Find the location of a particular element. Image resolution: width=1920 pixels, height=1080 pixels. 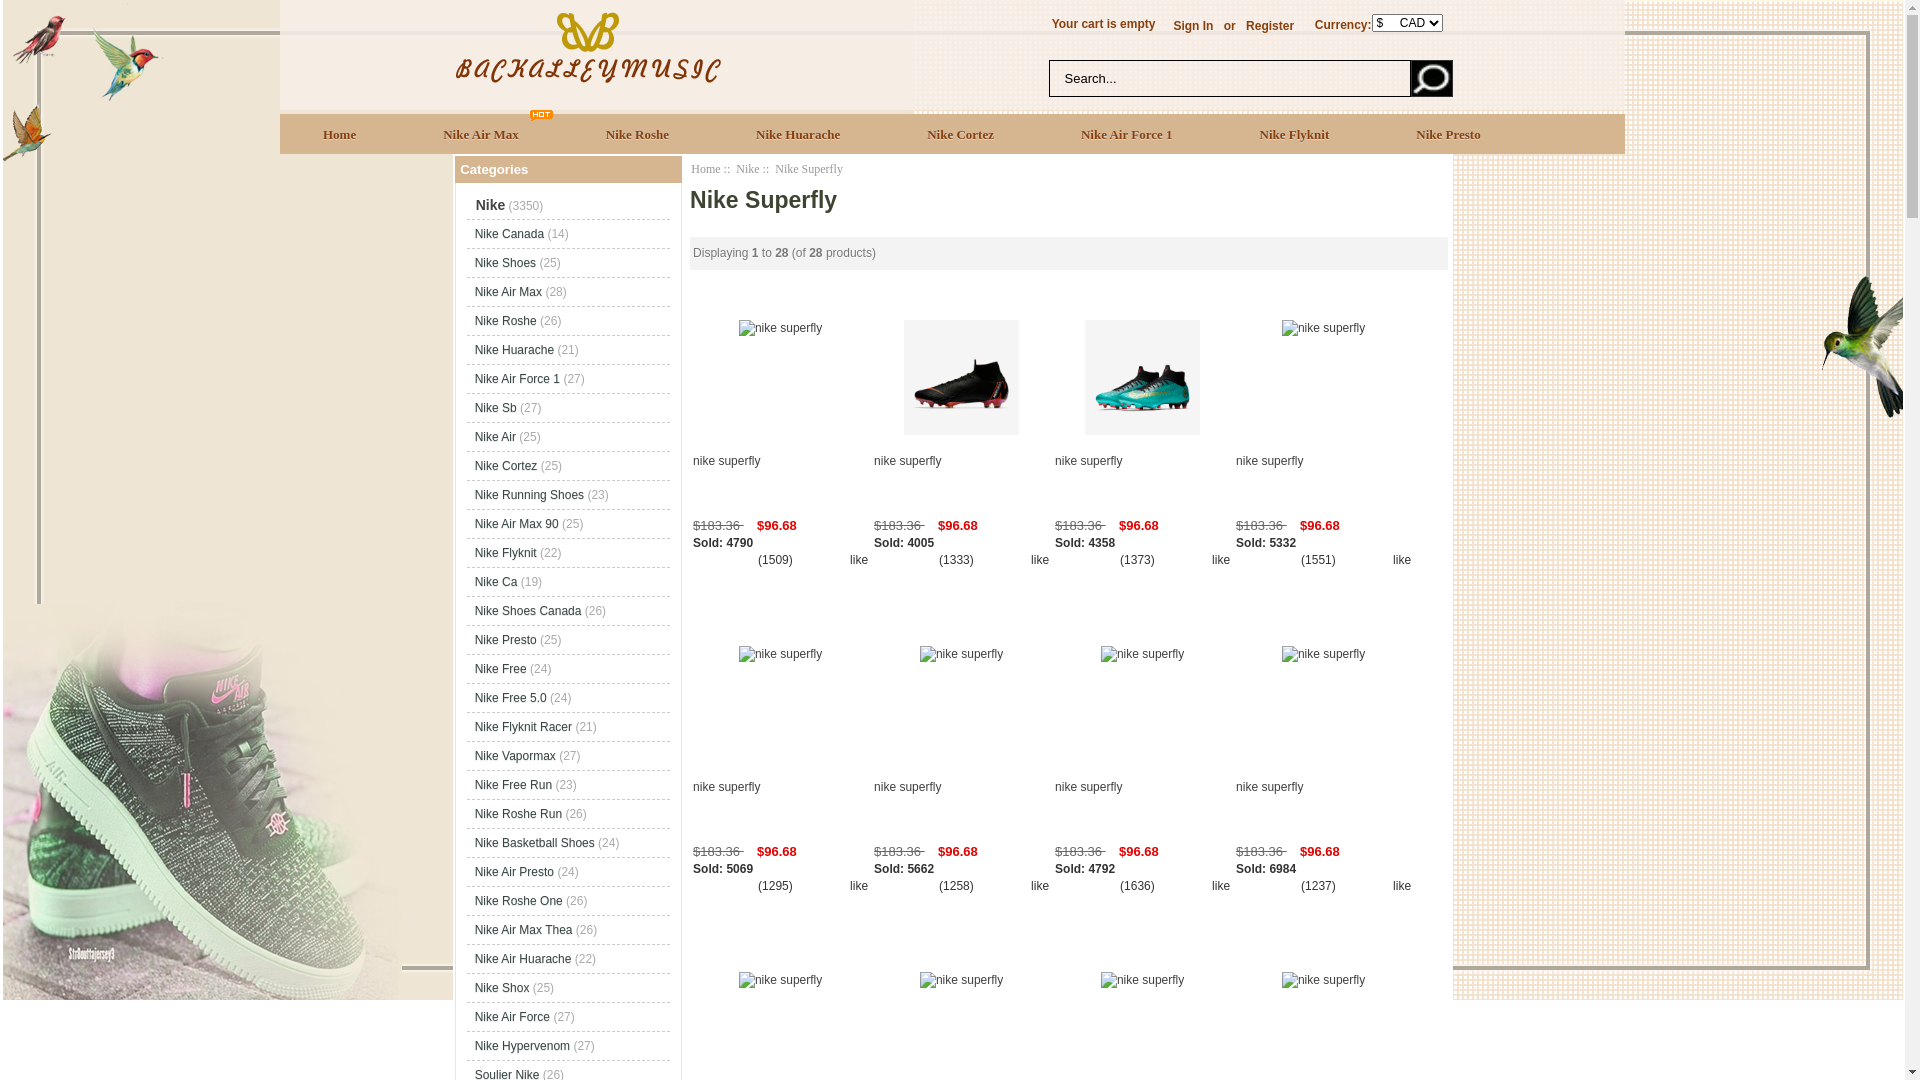

like is located at coordinates (1040, 886).